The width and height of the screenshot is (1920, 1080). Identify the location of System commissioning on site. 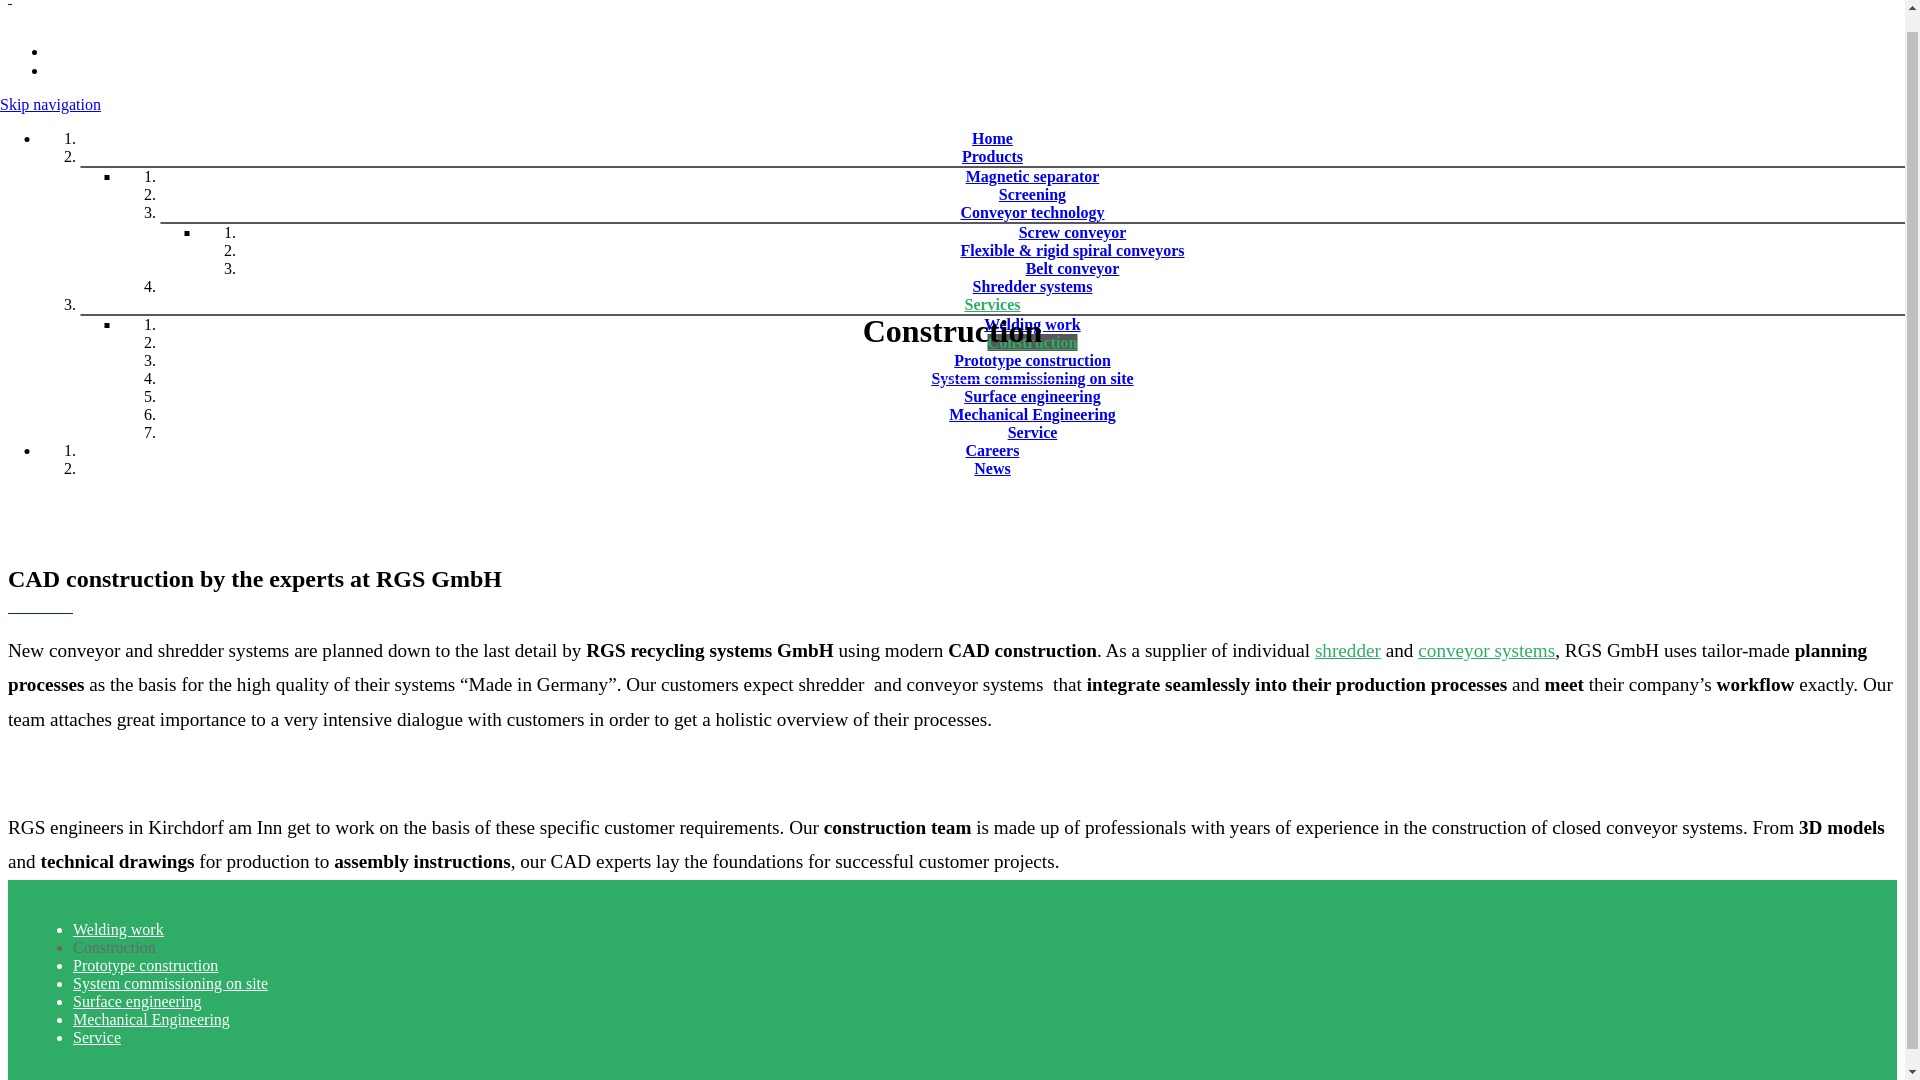
(170, 984).